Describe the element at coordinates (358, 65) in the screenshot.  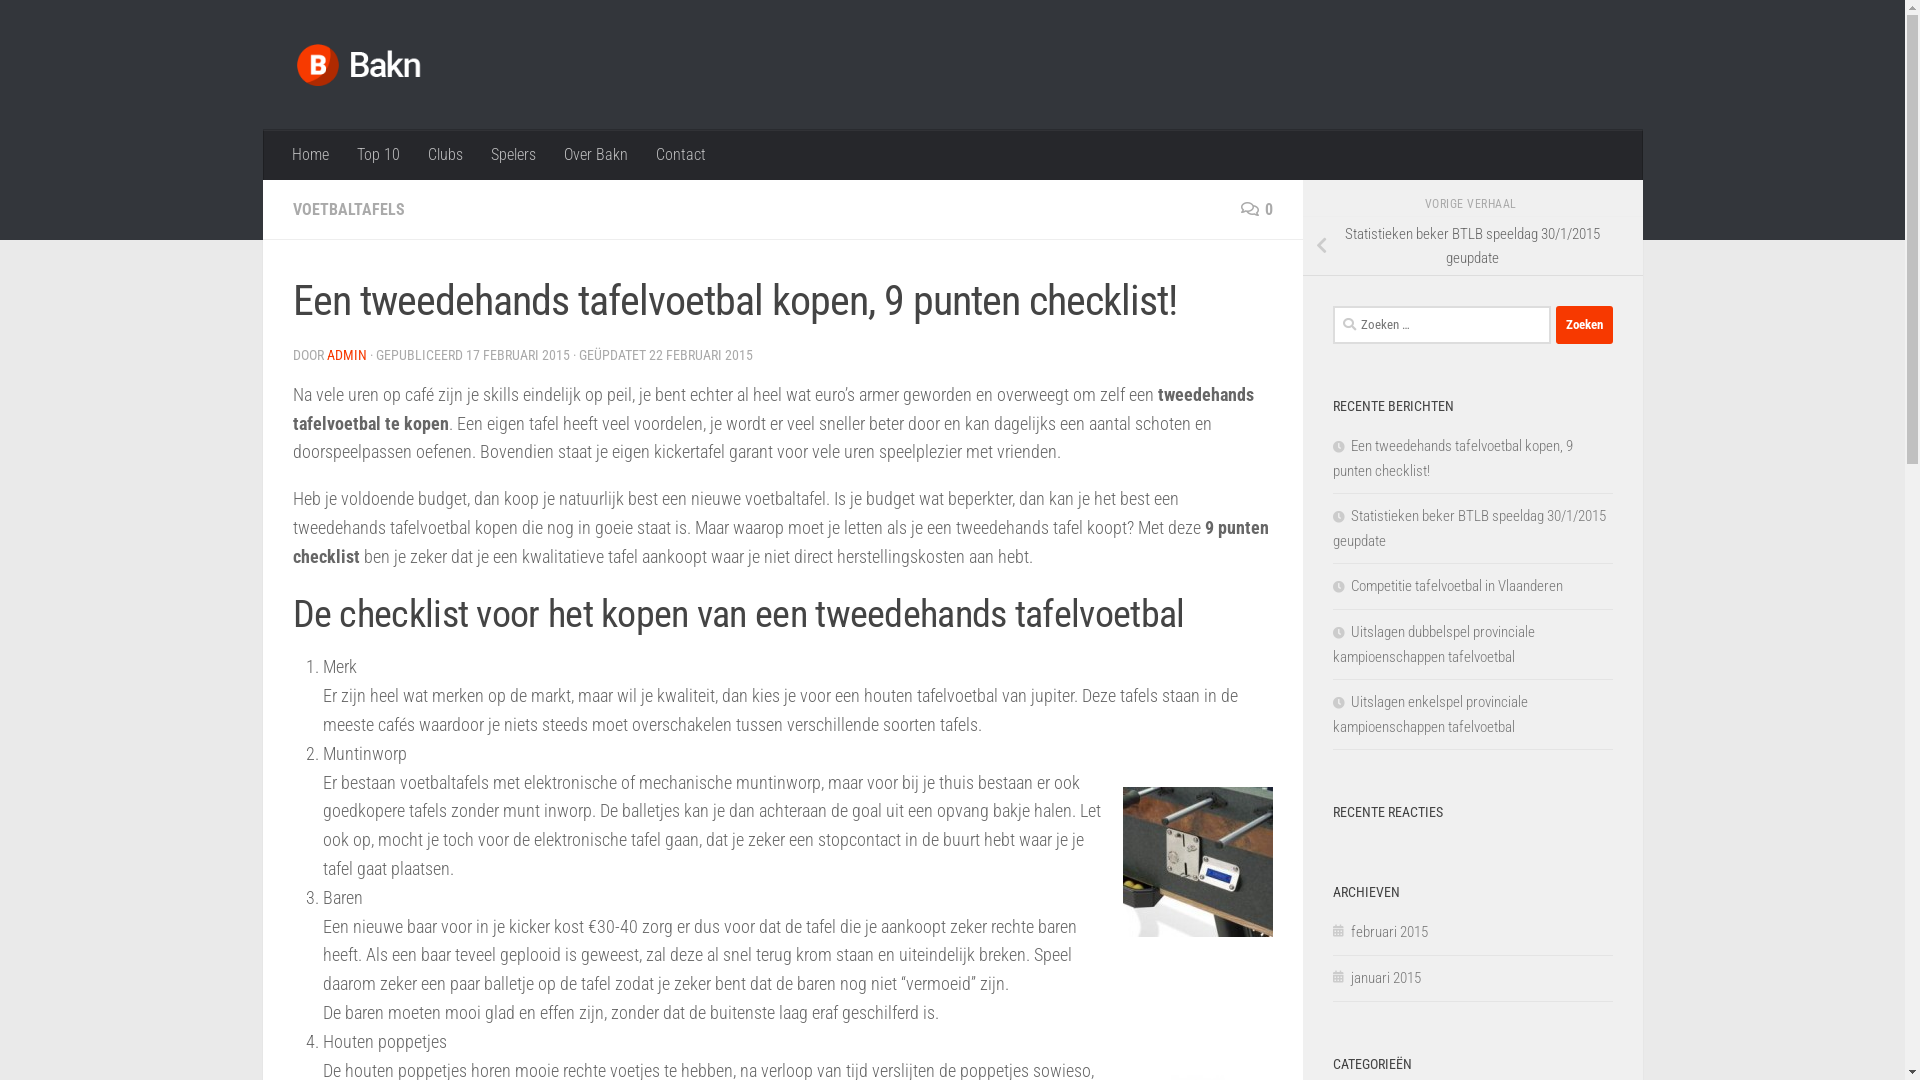
I see `Bakn | Home pagina` at that location.